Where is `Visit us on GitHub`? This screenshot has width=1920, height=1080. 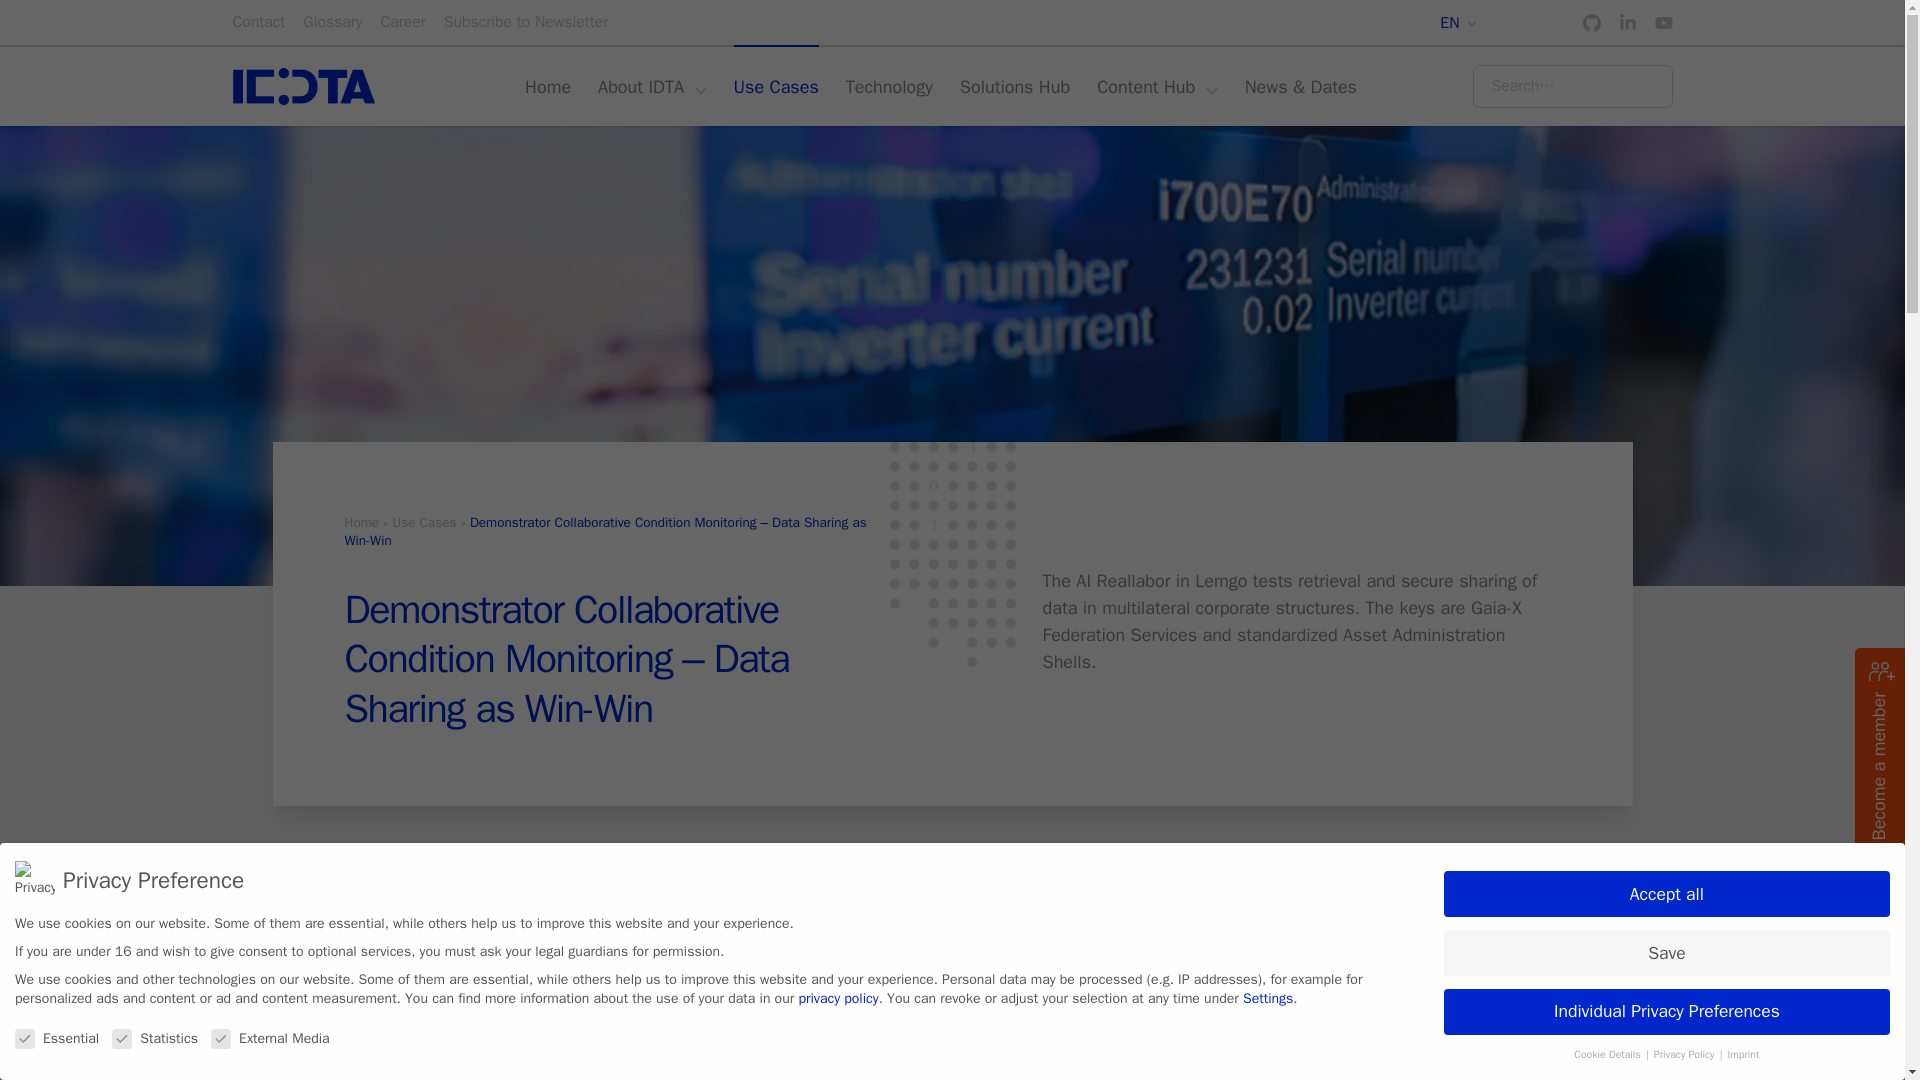
Visit us on GitHub is located at coordinates (1590, 23).